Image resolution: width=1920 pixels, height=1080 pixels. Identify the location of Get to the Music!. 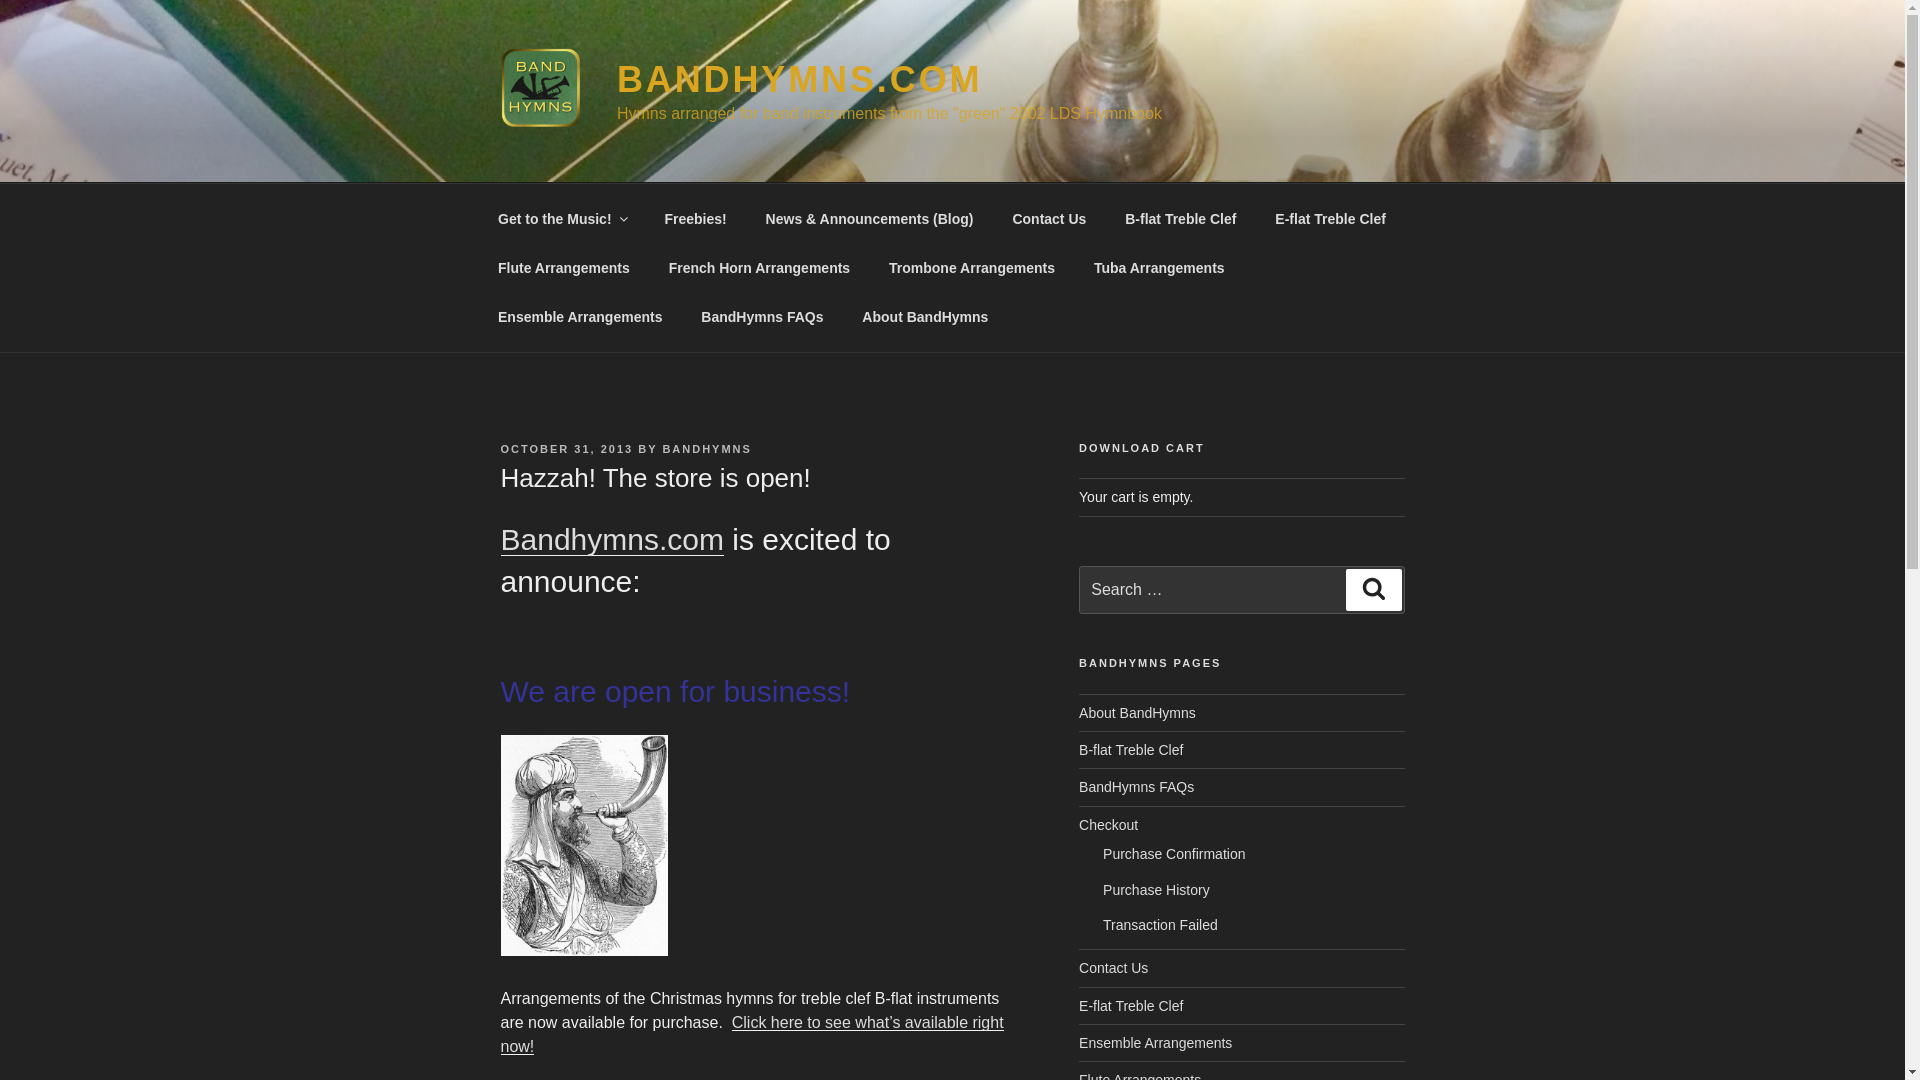
(562, 218).